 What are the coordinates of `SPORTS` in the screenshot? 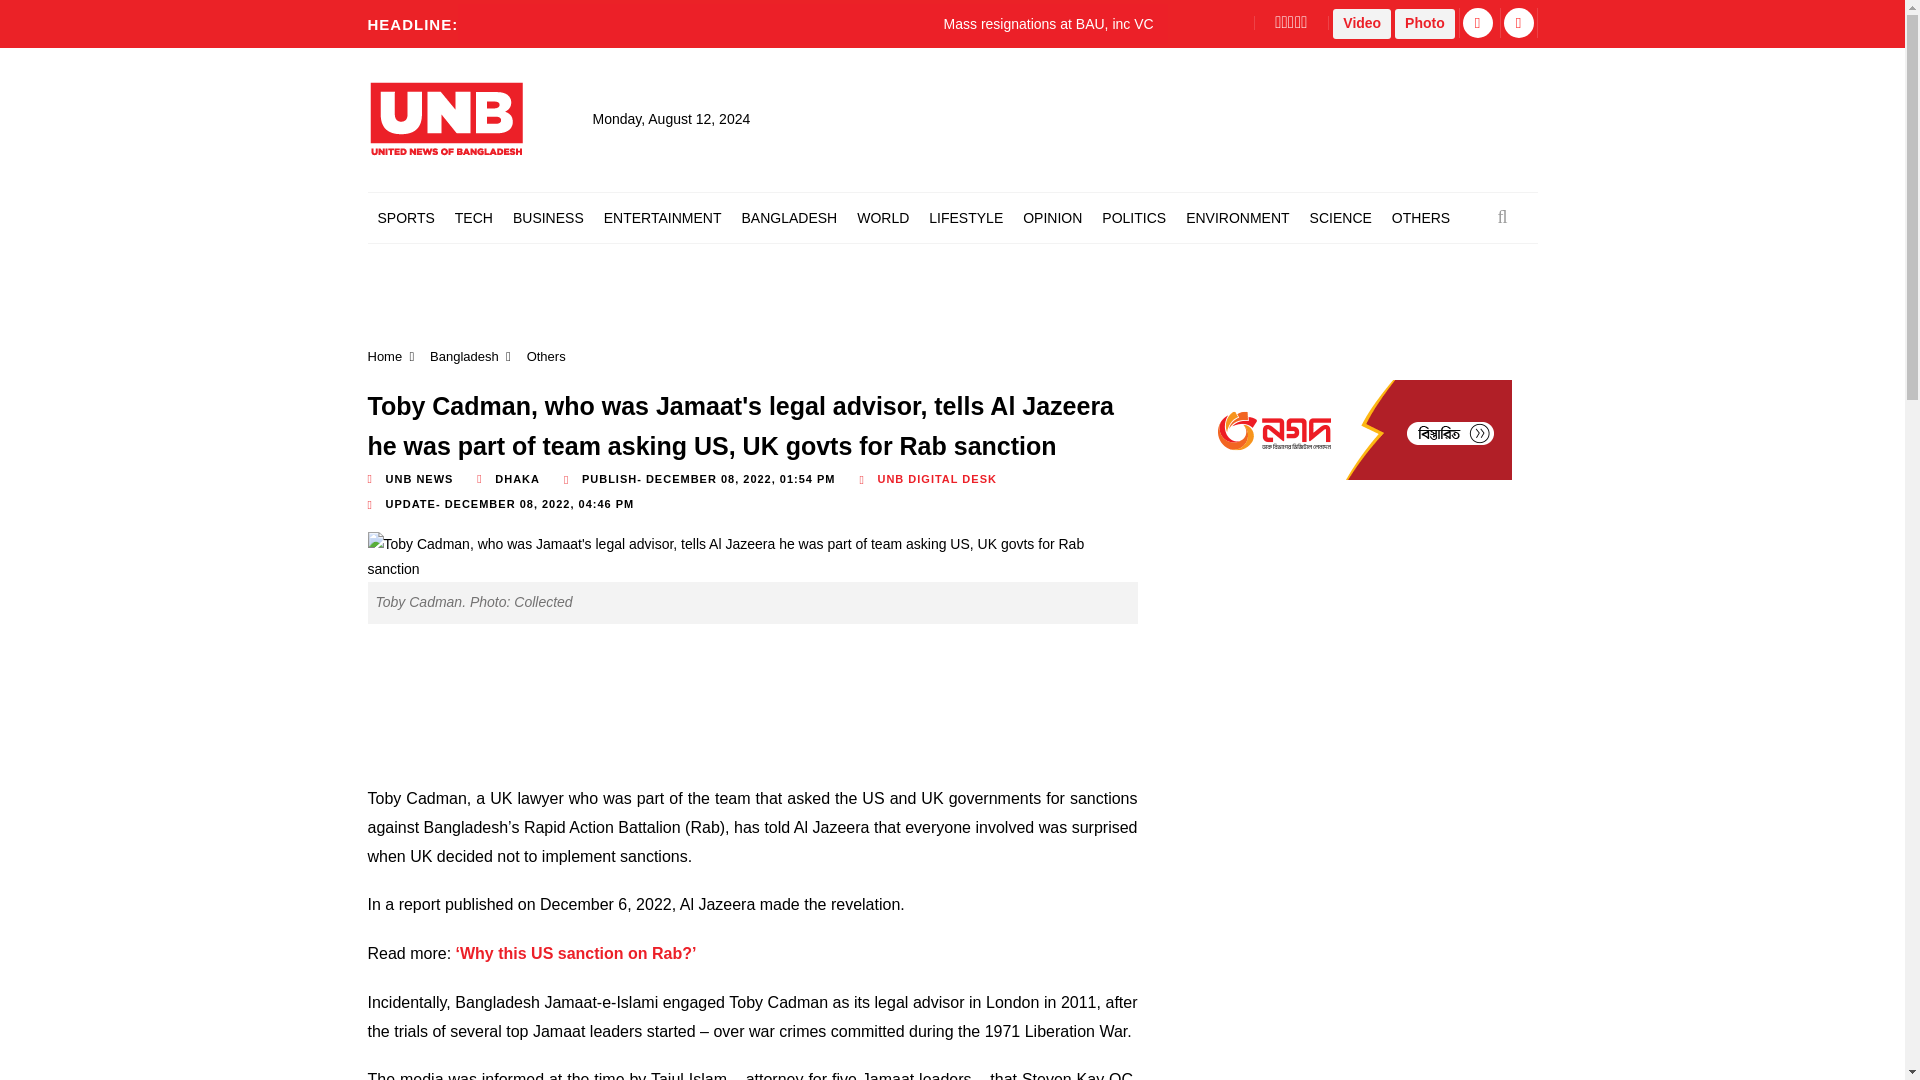 It's located at (406, 218).